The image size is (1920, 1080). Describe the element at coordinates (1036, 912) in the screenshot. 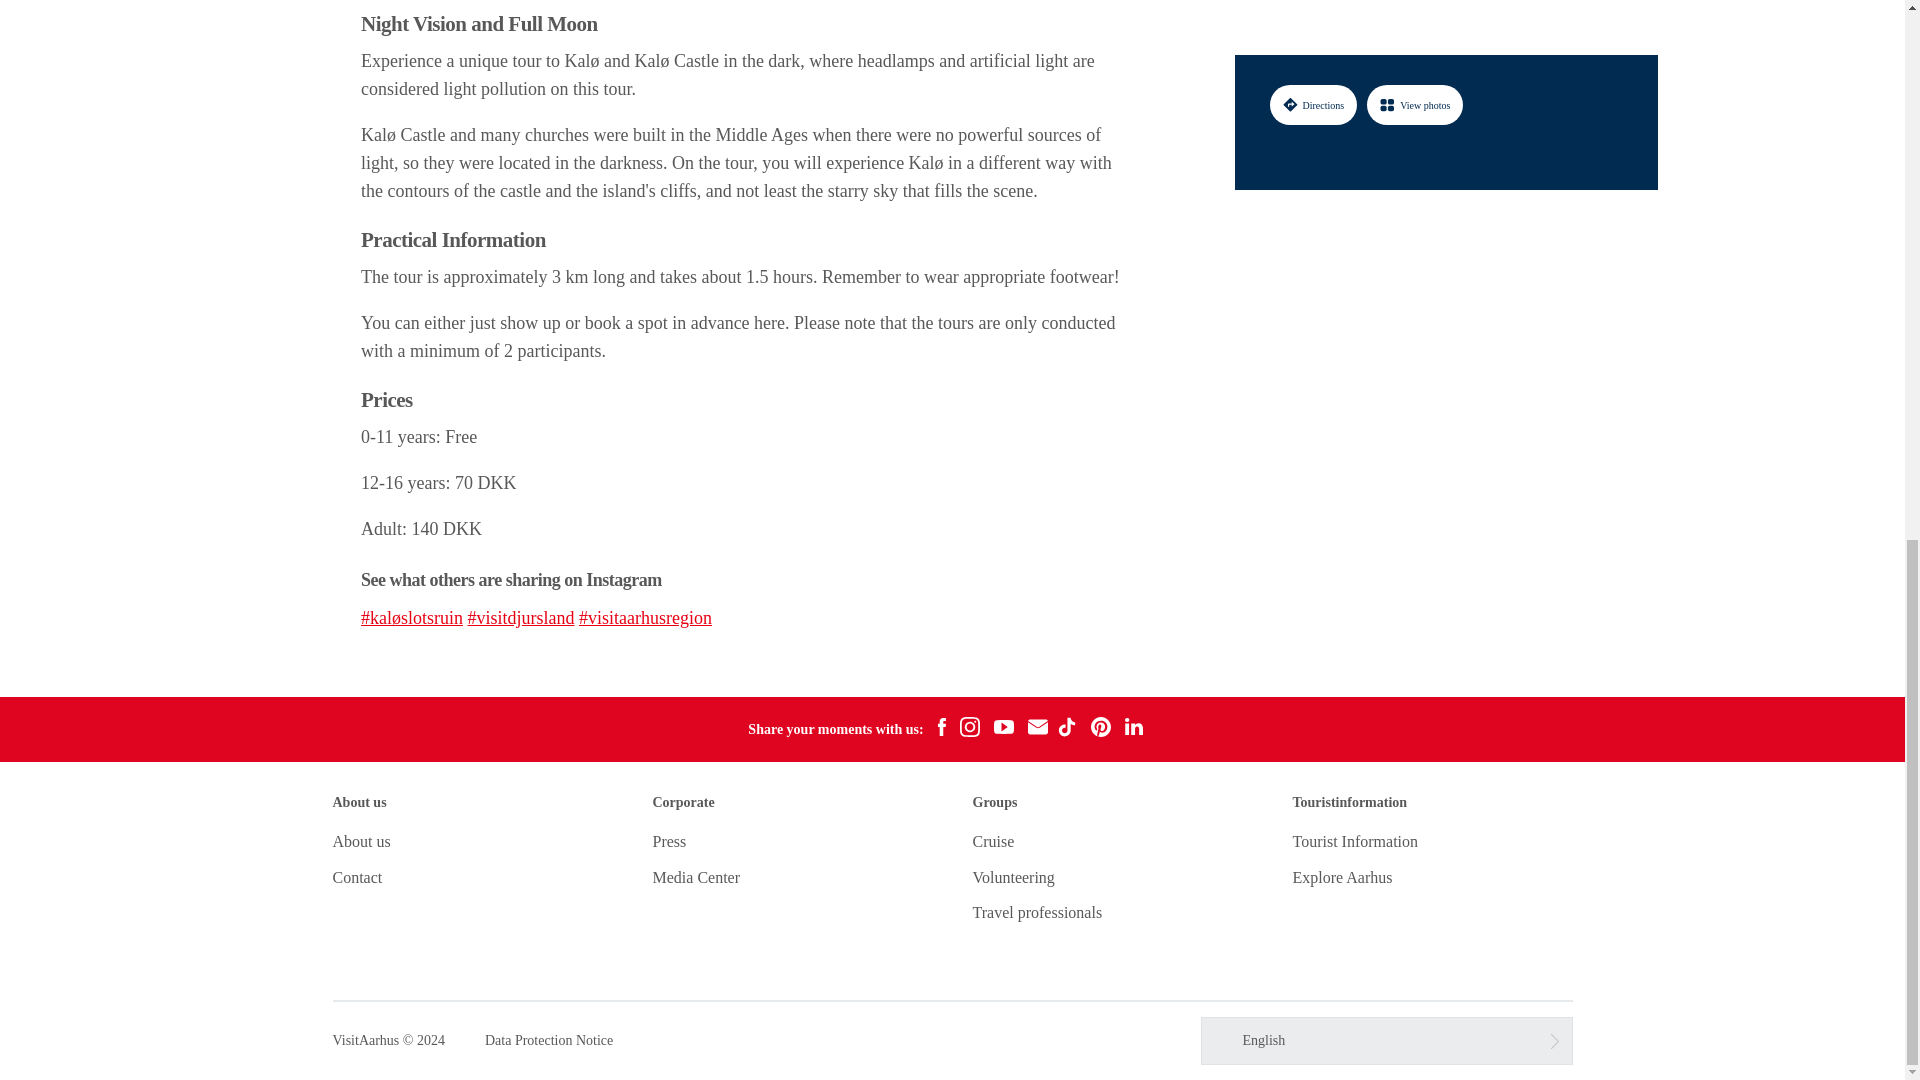

I see `Travel professionals` at that location.